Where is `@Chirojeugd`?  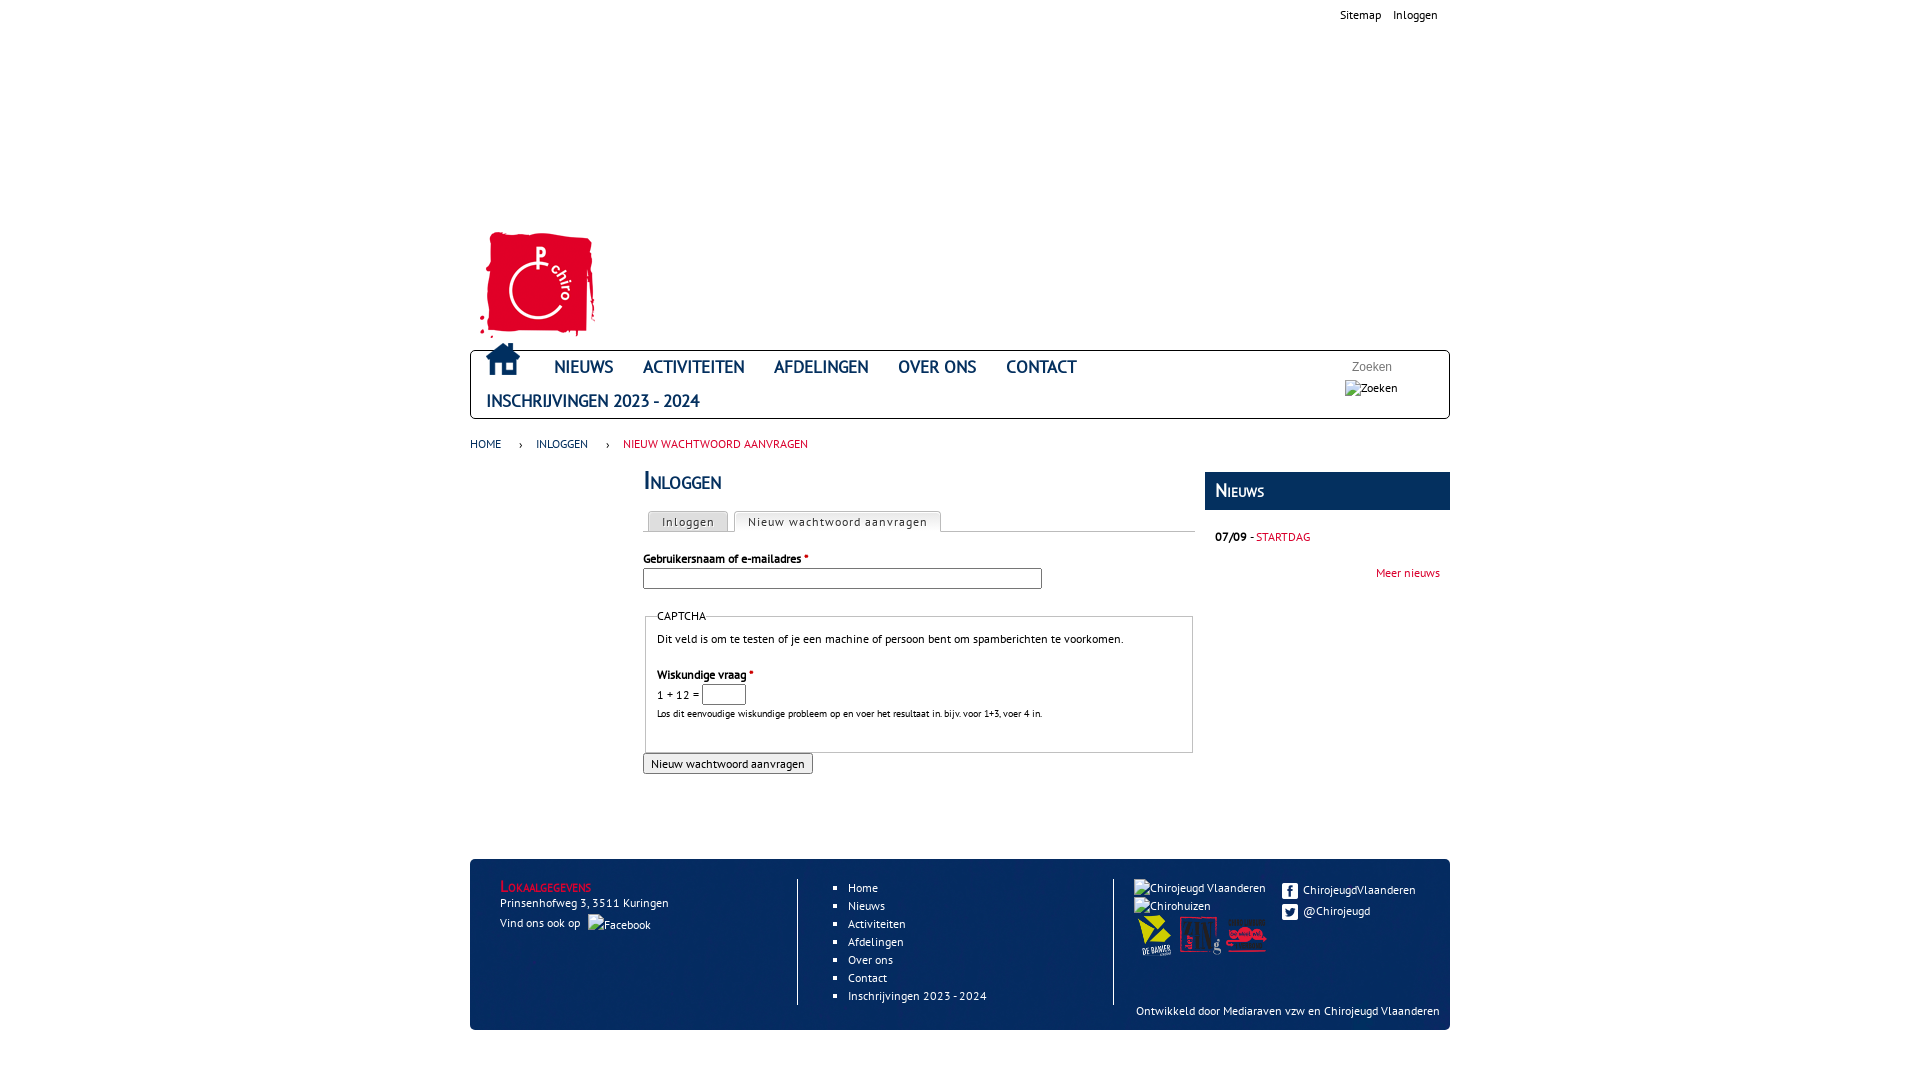
@Chirojeugd is located at coordinates (1356, 910).